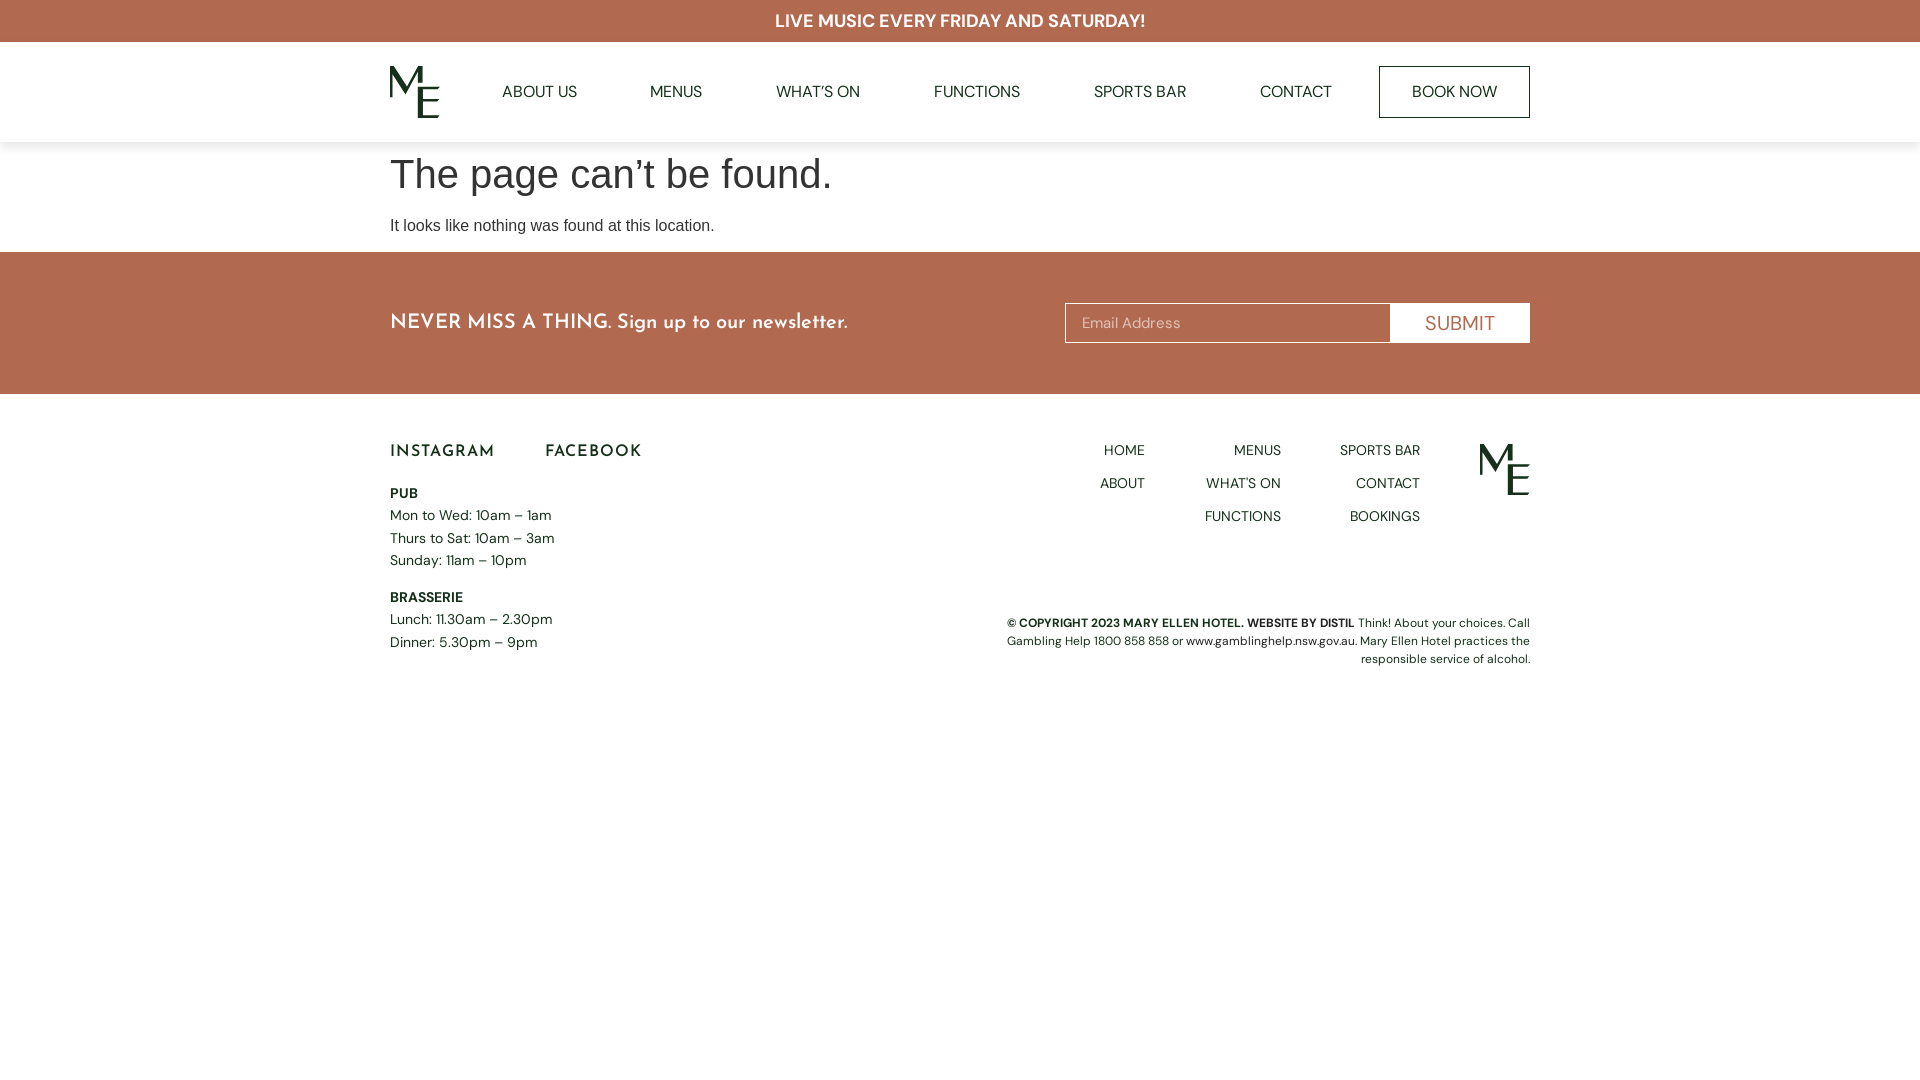 Image resolution: width=1920 pixels, height=1080 pixels. What do you see at coordinates (1140, 92) in the screenshot?
I see `SPORTS BAR` at bounding box center [1140, 92].